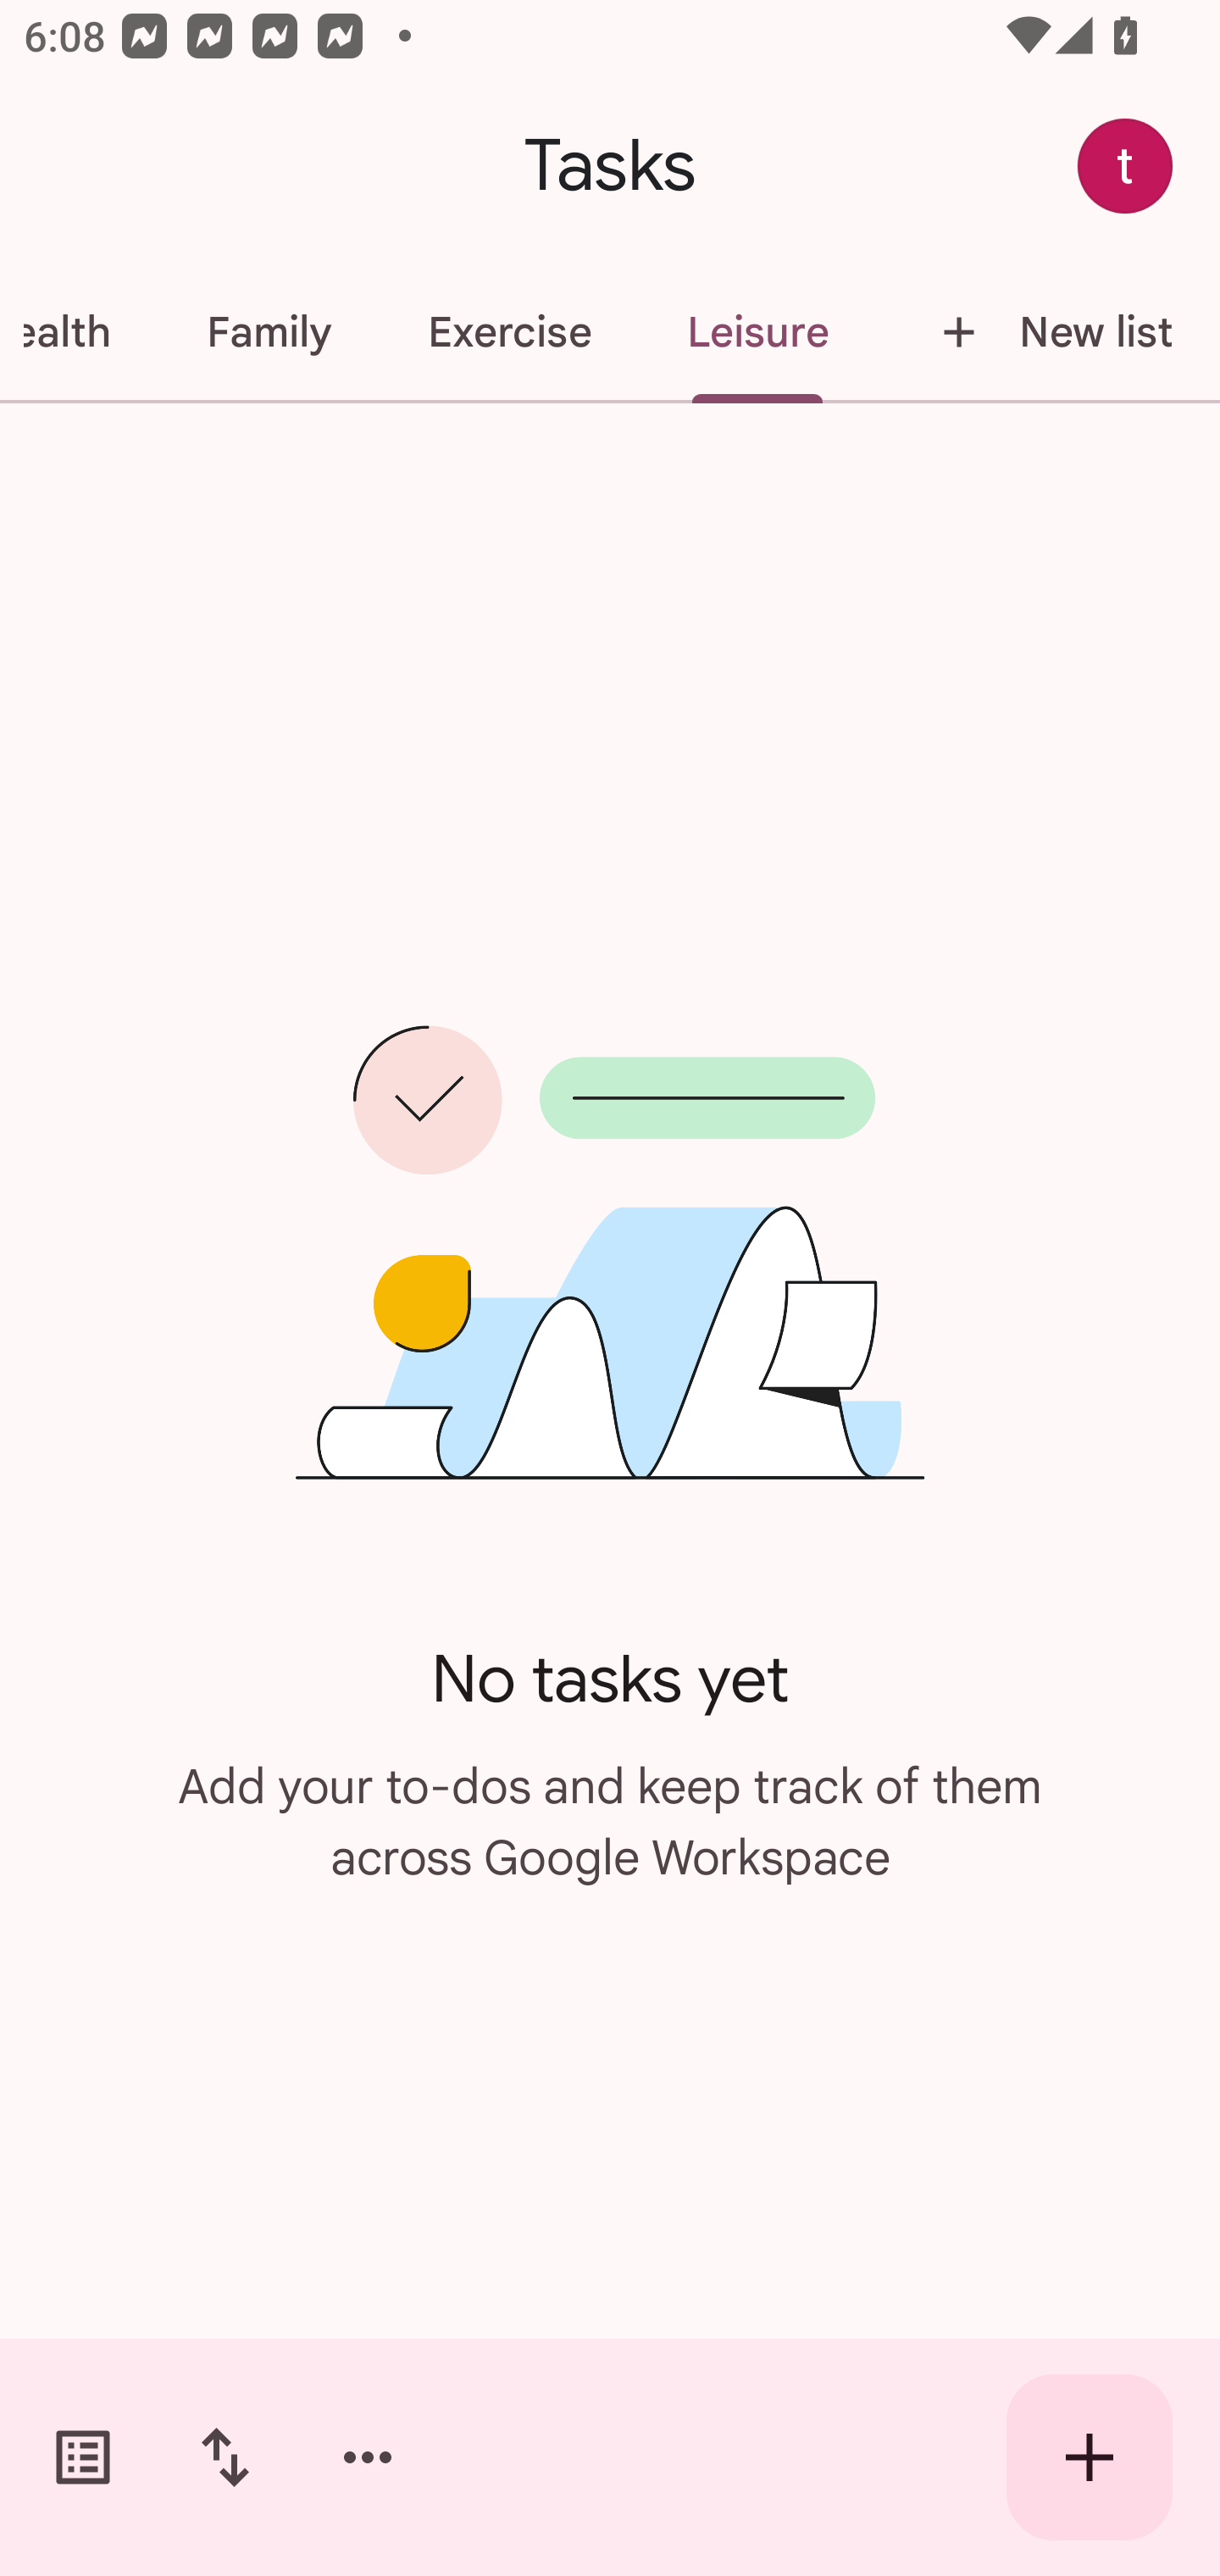 This screenshot has height=2576, width=1220. What do you see at coordinates (83, 2457) in the screenshot?
I see `Switch task lists` at bounding box center [83, 2457].